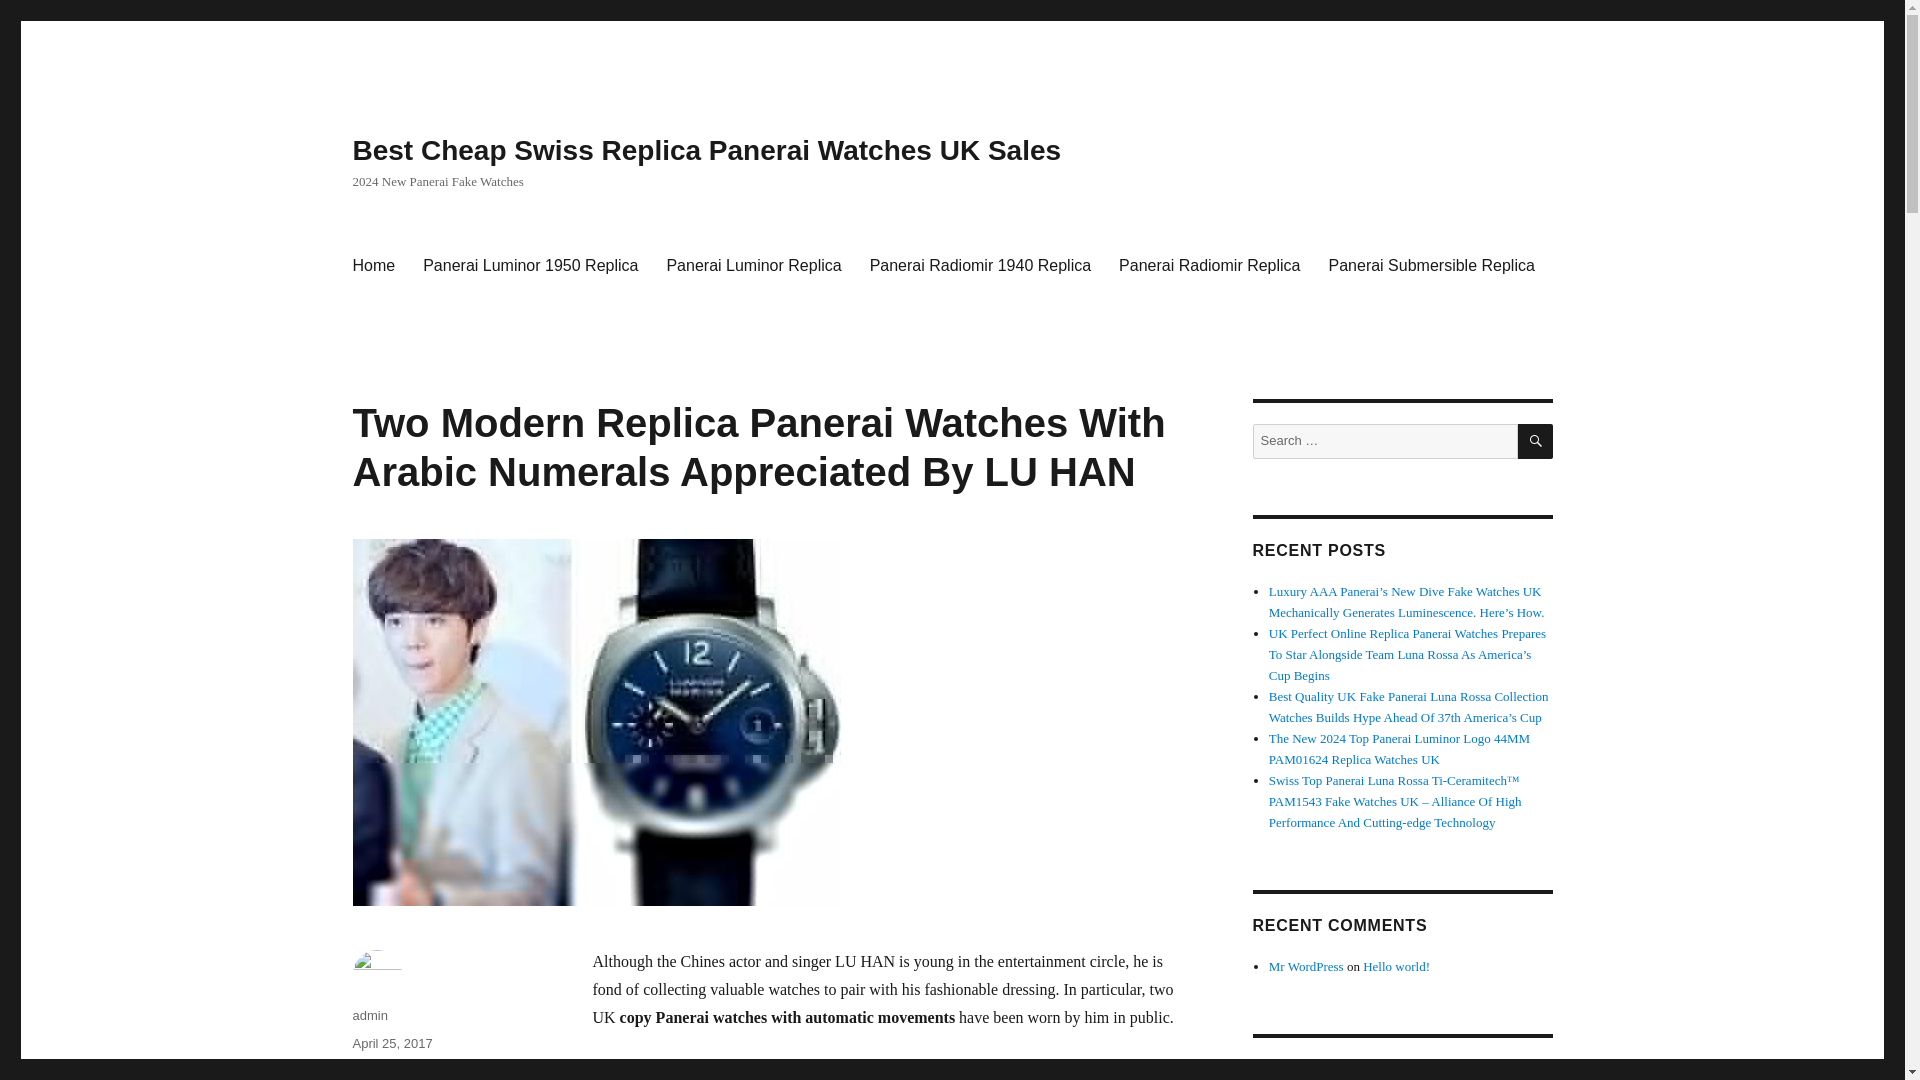 This screenshot has height=1080, width=1920. What do you see at coordinates (1536, 442) in the screenshot?
I see `SEARCH` at bounding box center [1536, 442].